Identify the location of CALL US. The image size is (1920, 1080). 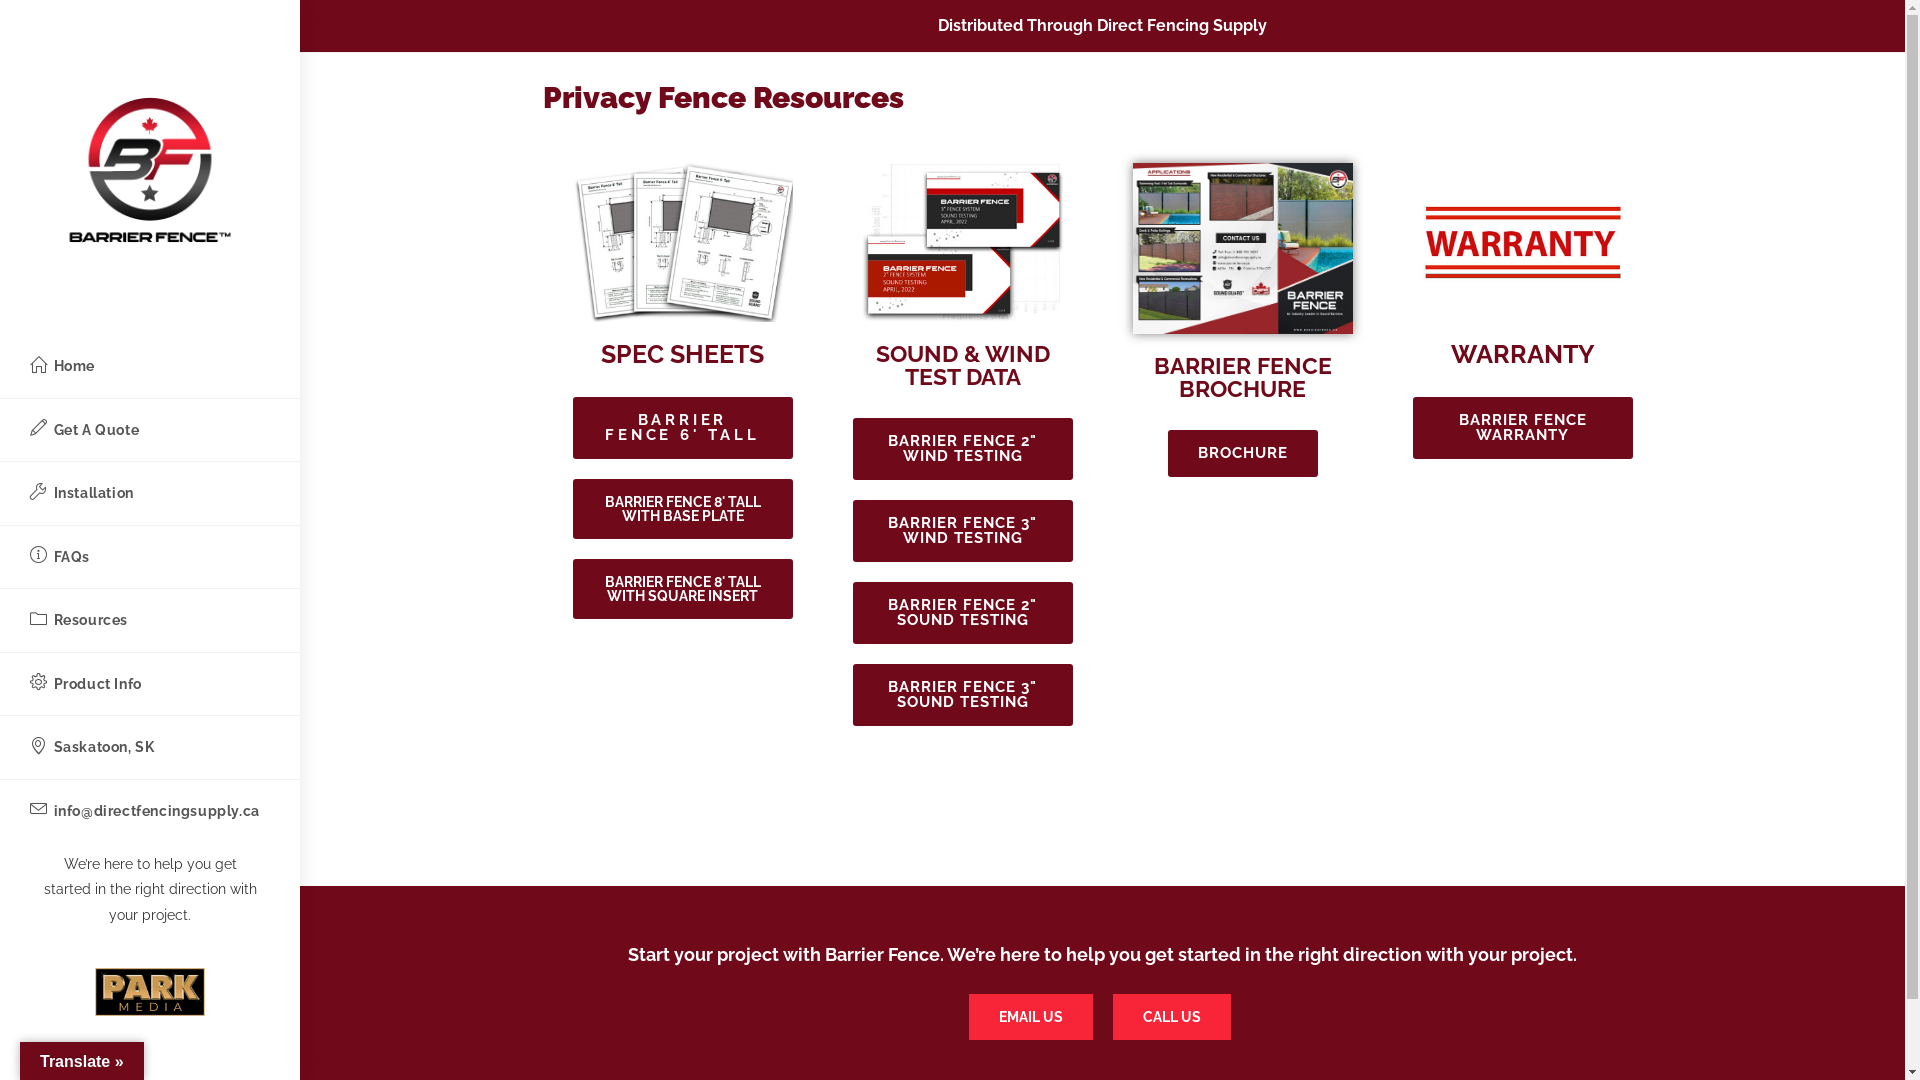
(1171, 1017).